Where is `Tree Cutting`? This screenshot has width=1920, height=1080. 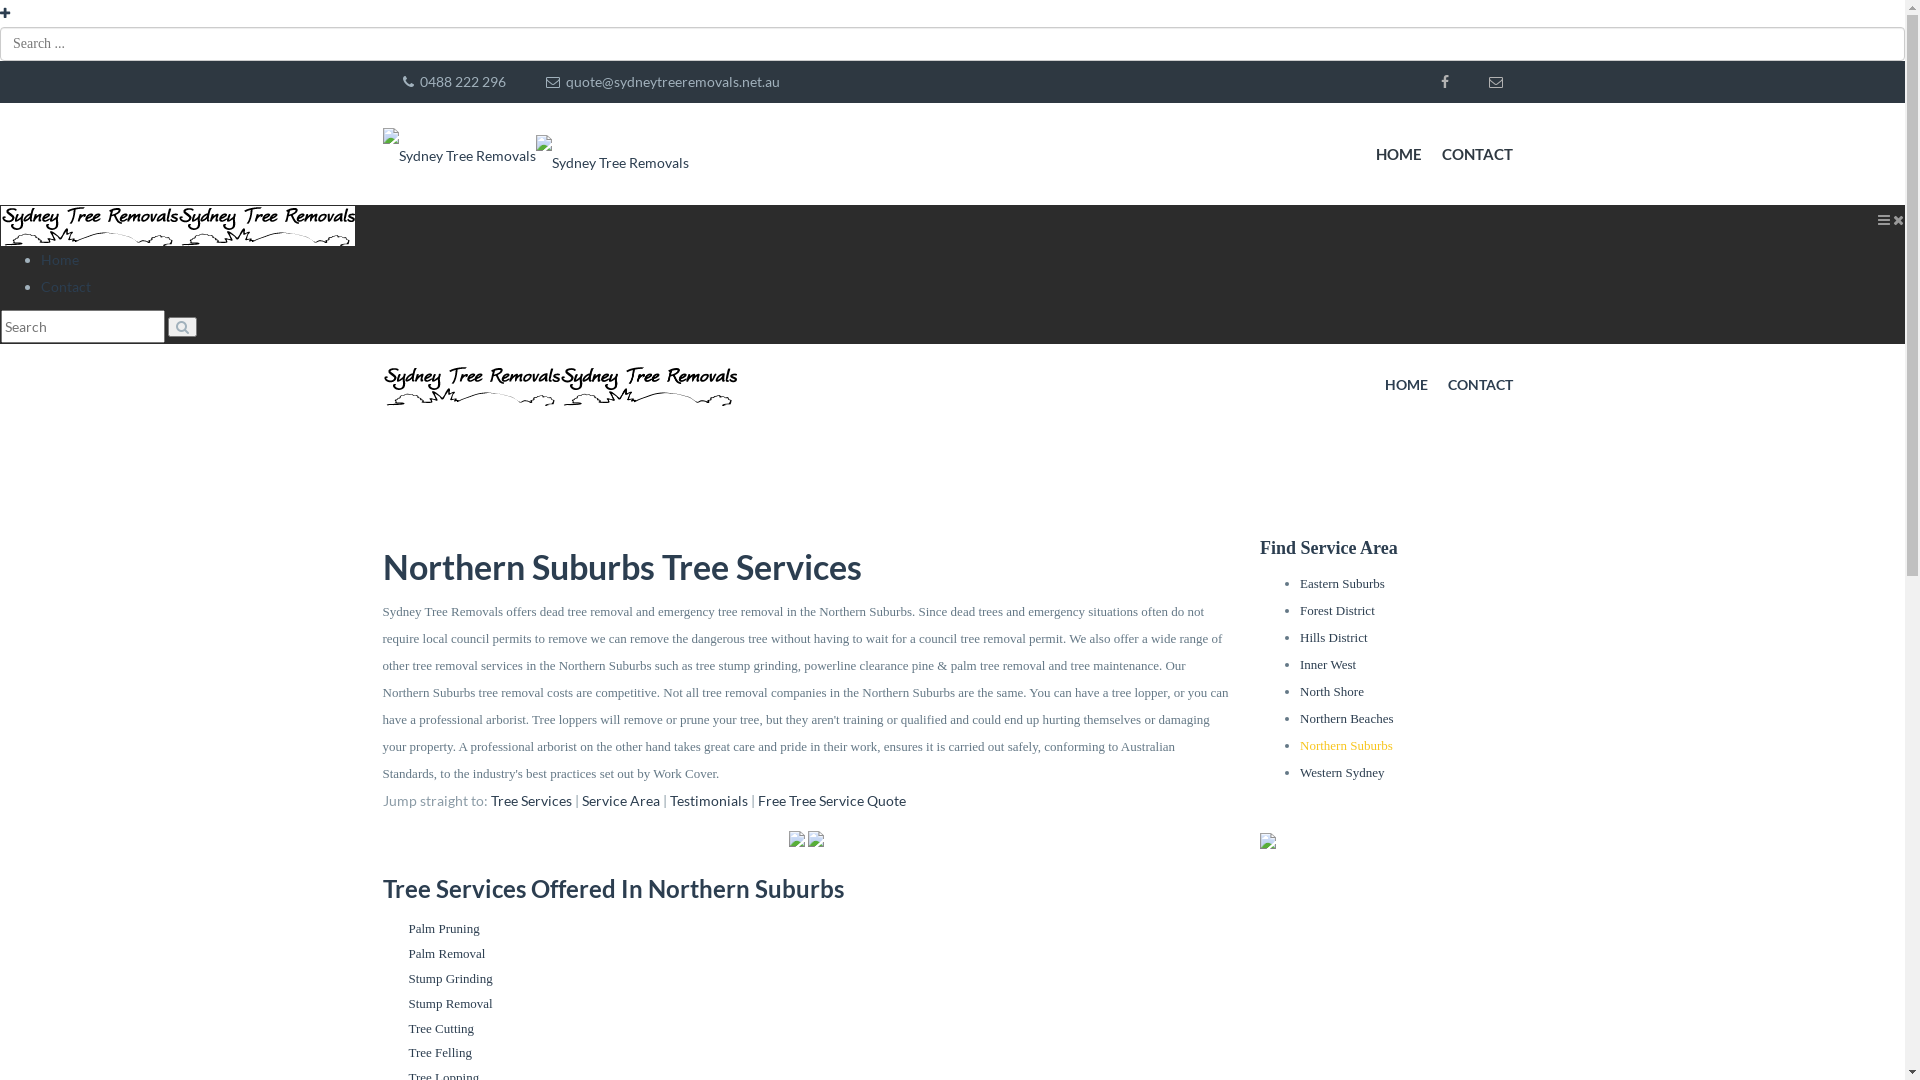 Tree Cutting is located at coordinates (441, 1028).